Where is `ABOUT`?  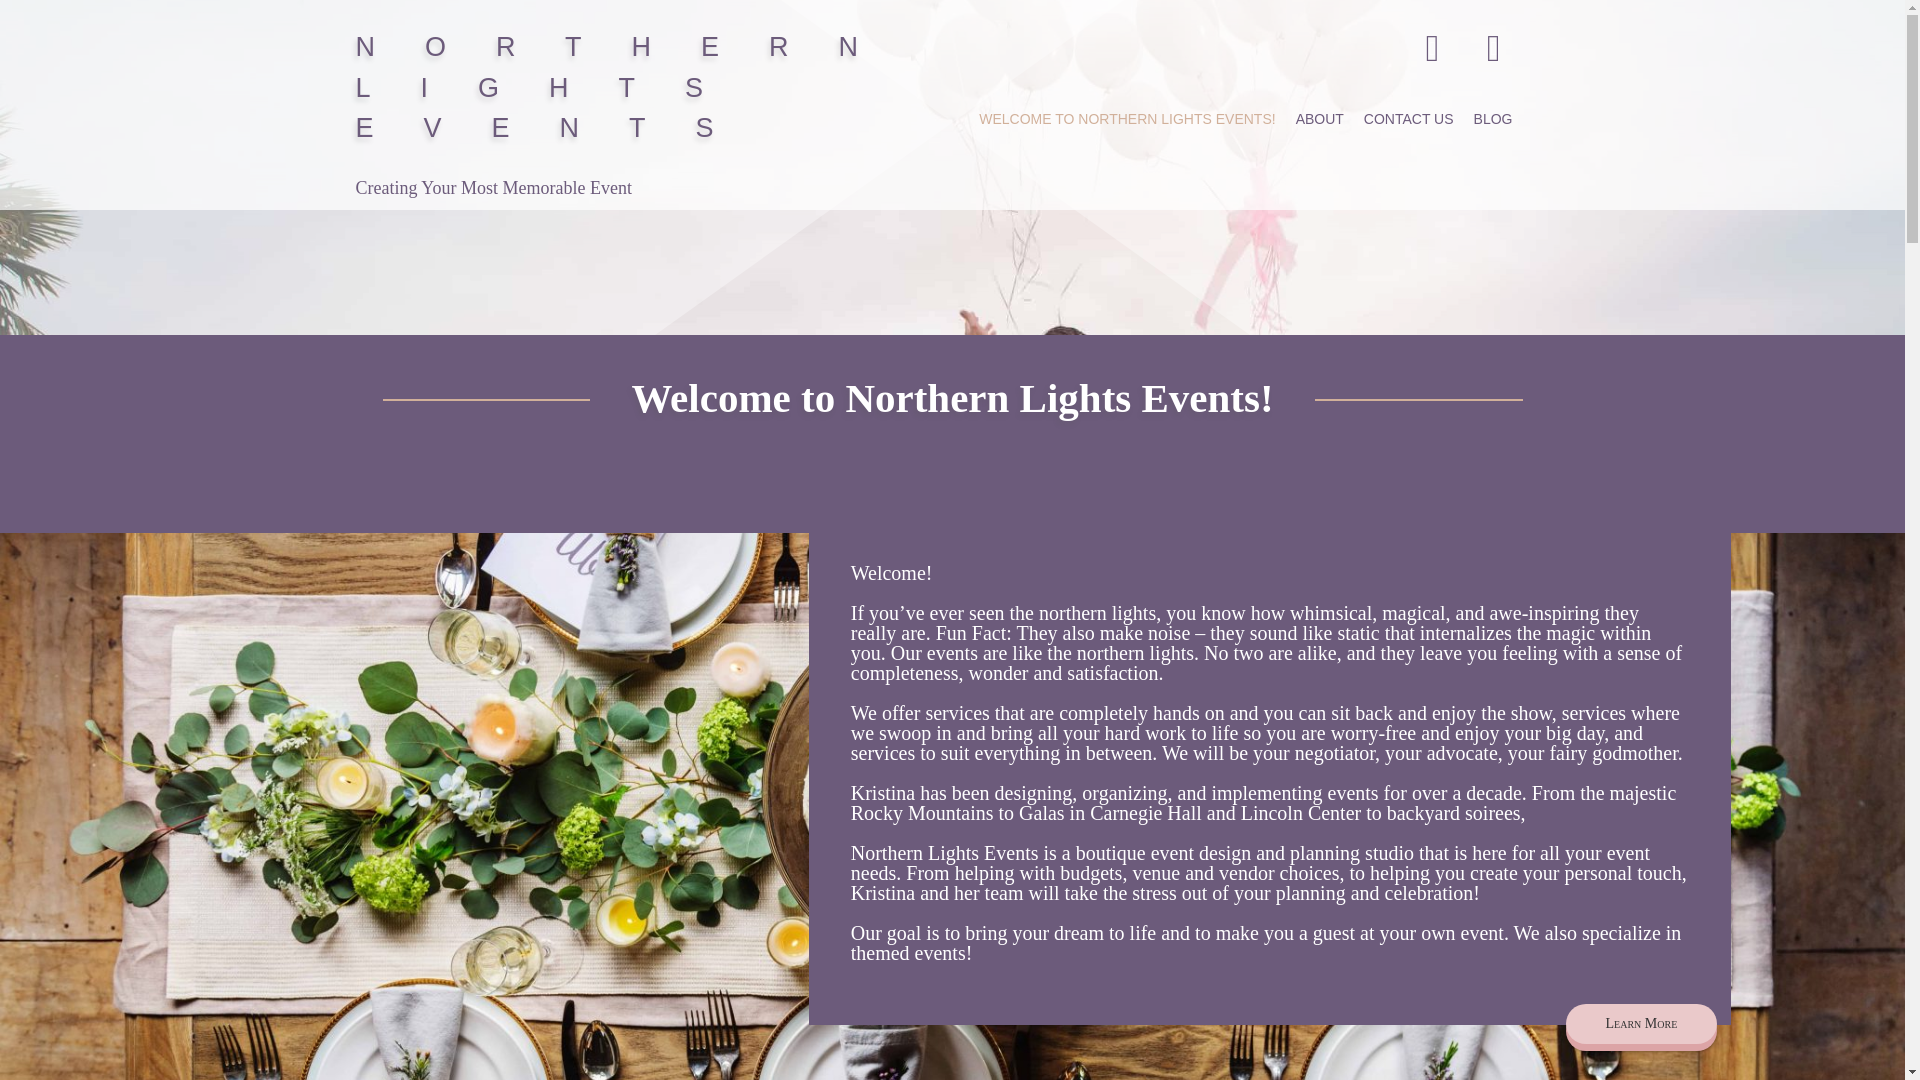
ABOUT is located at coordinates (1320, 119).